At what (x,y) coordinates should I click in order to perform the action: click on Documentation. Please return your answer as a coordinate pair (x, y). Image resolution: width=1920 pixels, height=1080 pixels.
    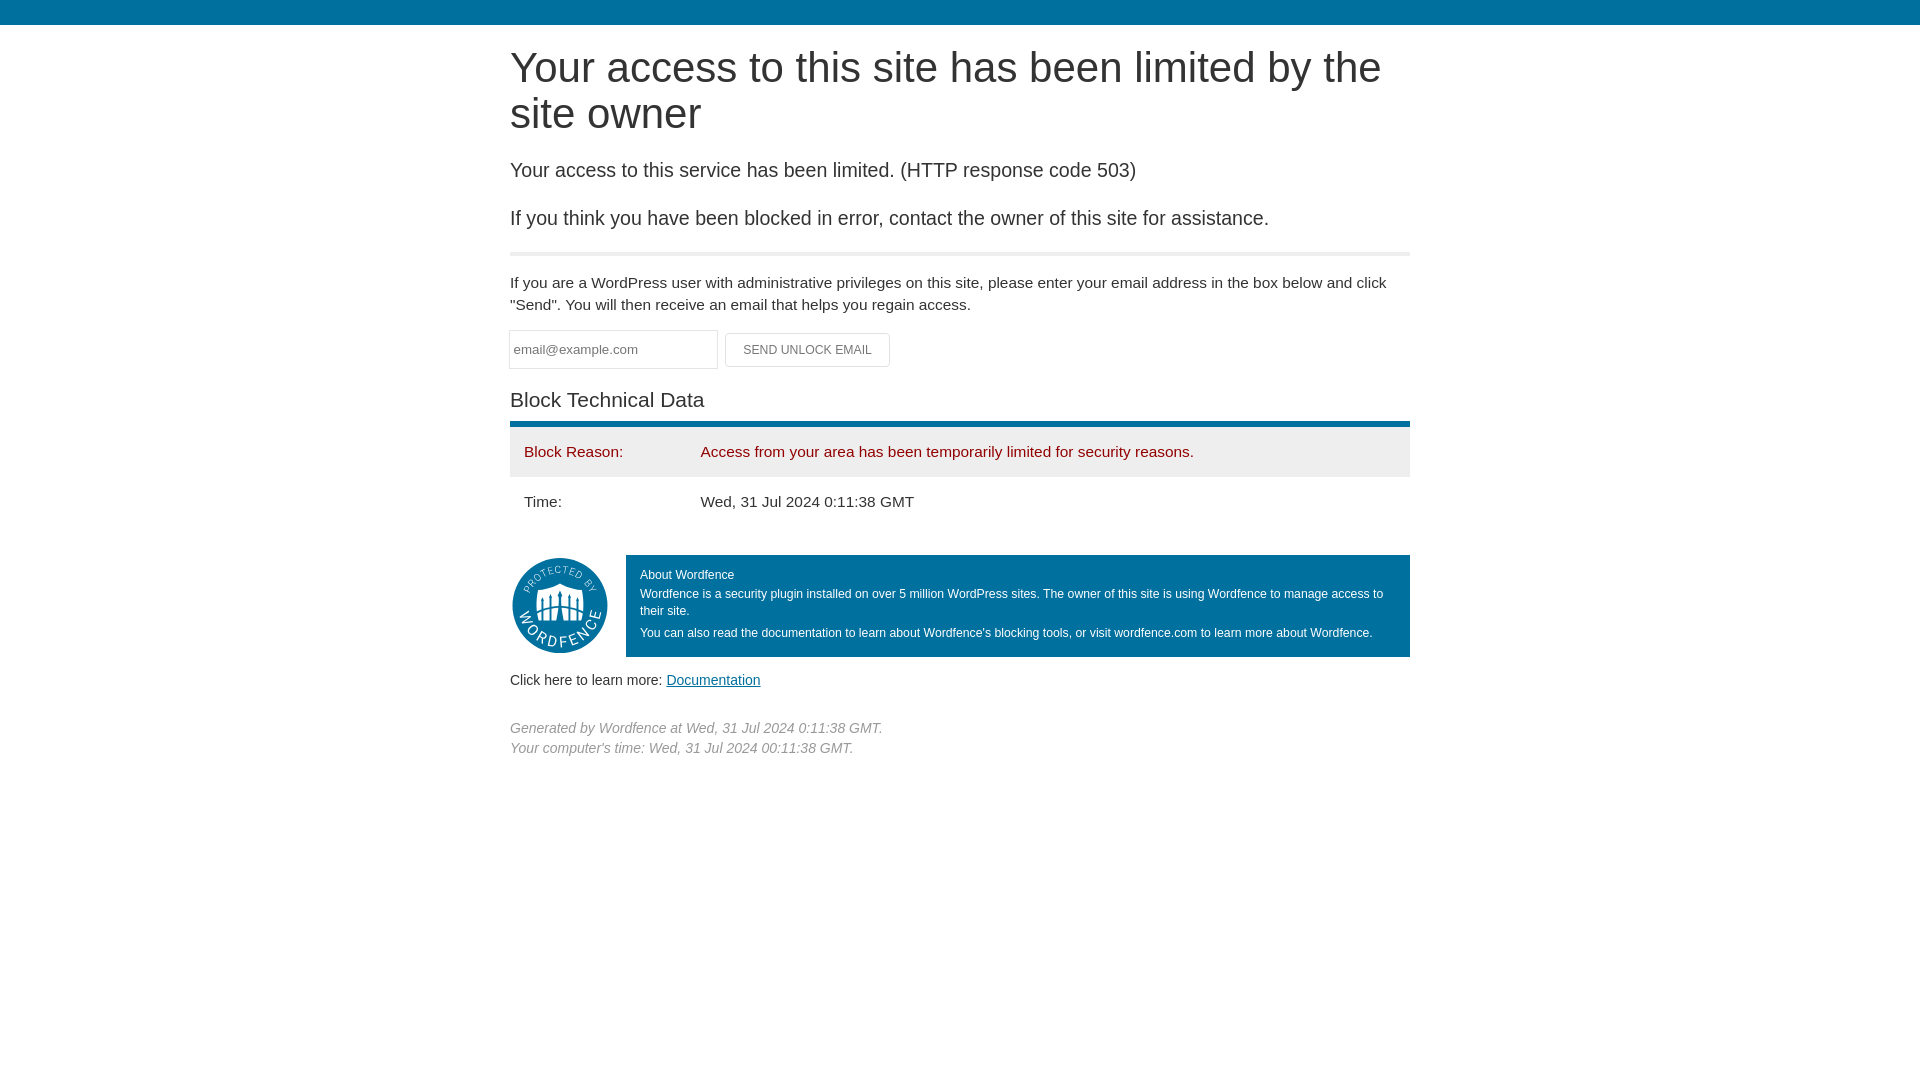
    Looking at the image, I should click on (713, 679).